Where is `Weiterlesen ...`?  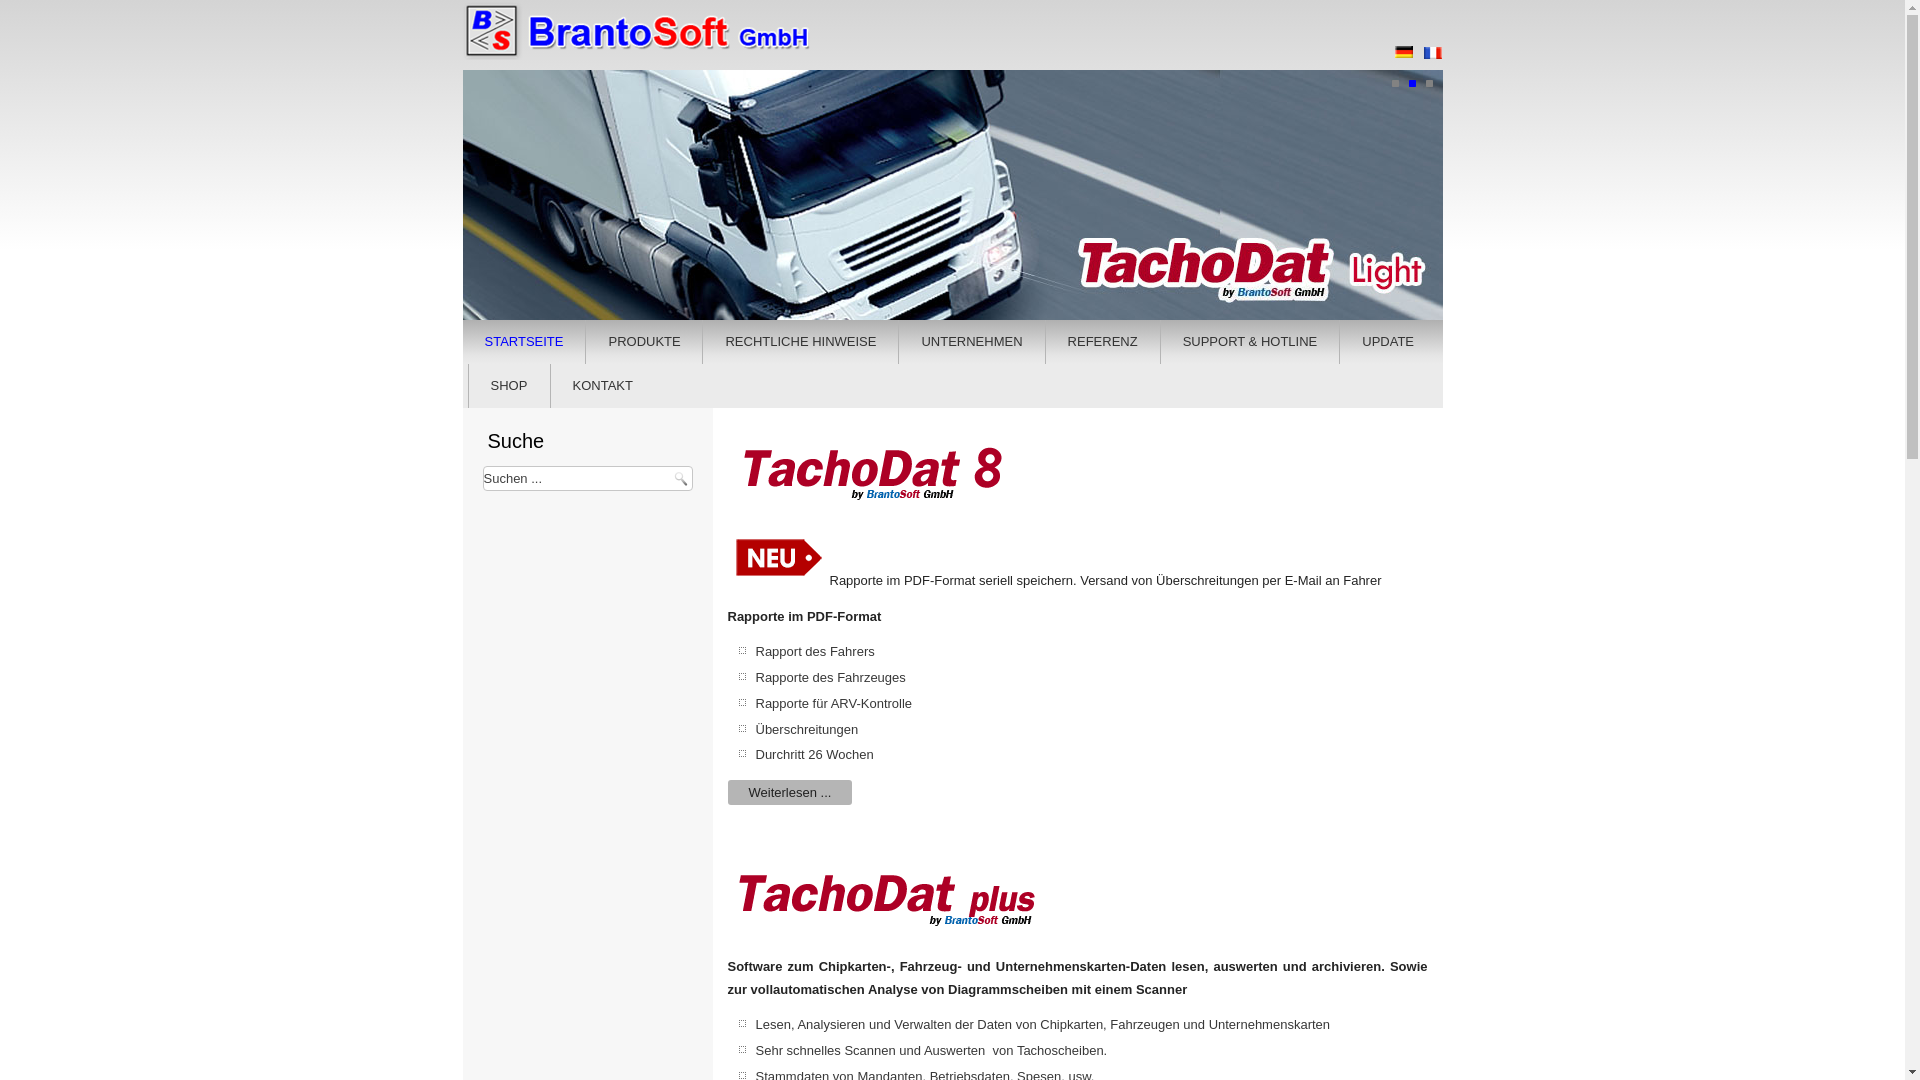
Weiterlesen ... is located at coordinates (790, 792).